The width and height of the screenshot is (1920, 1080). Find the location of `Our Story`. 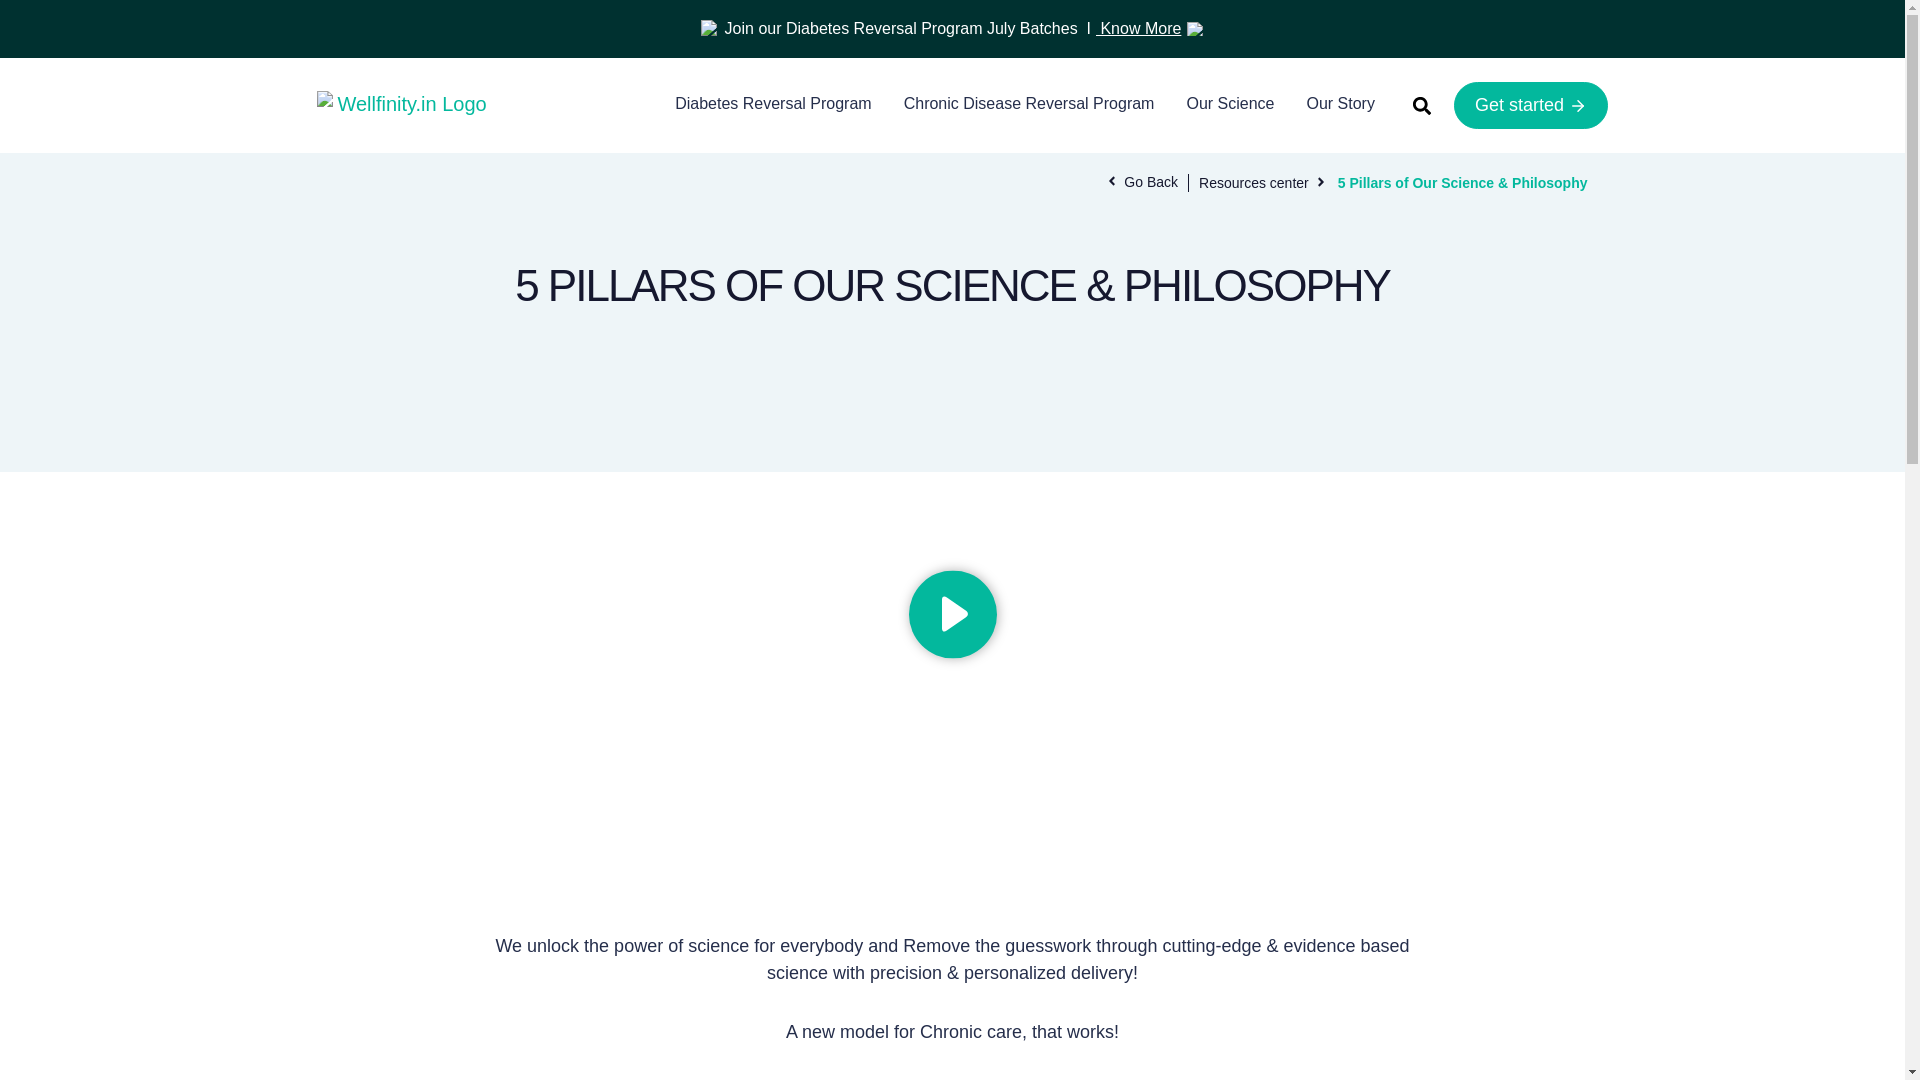

Our Story is located at coordinates (1340, 104).